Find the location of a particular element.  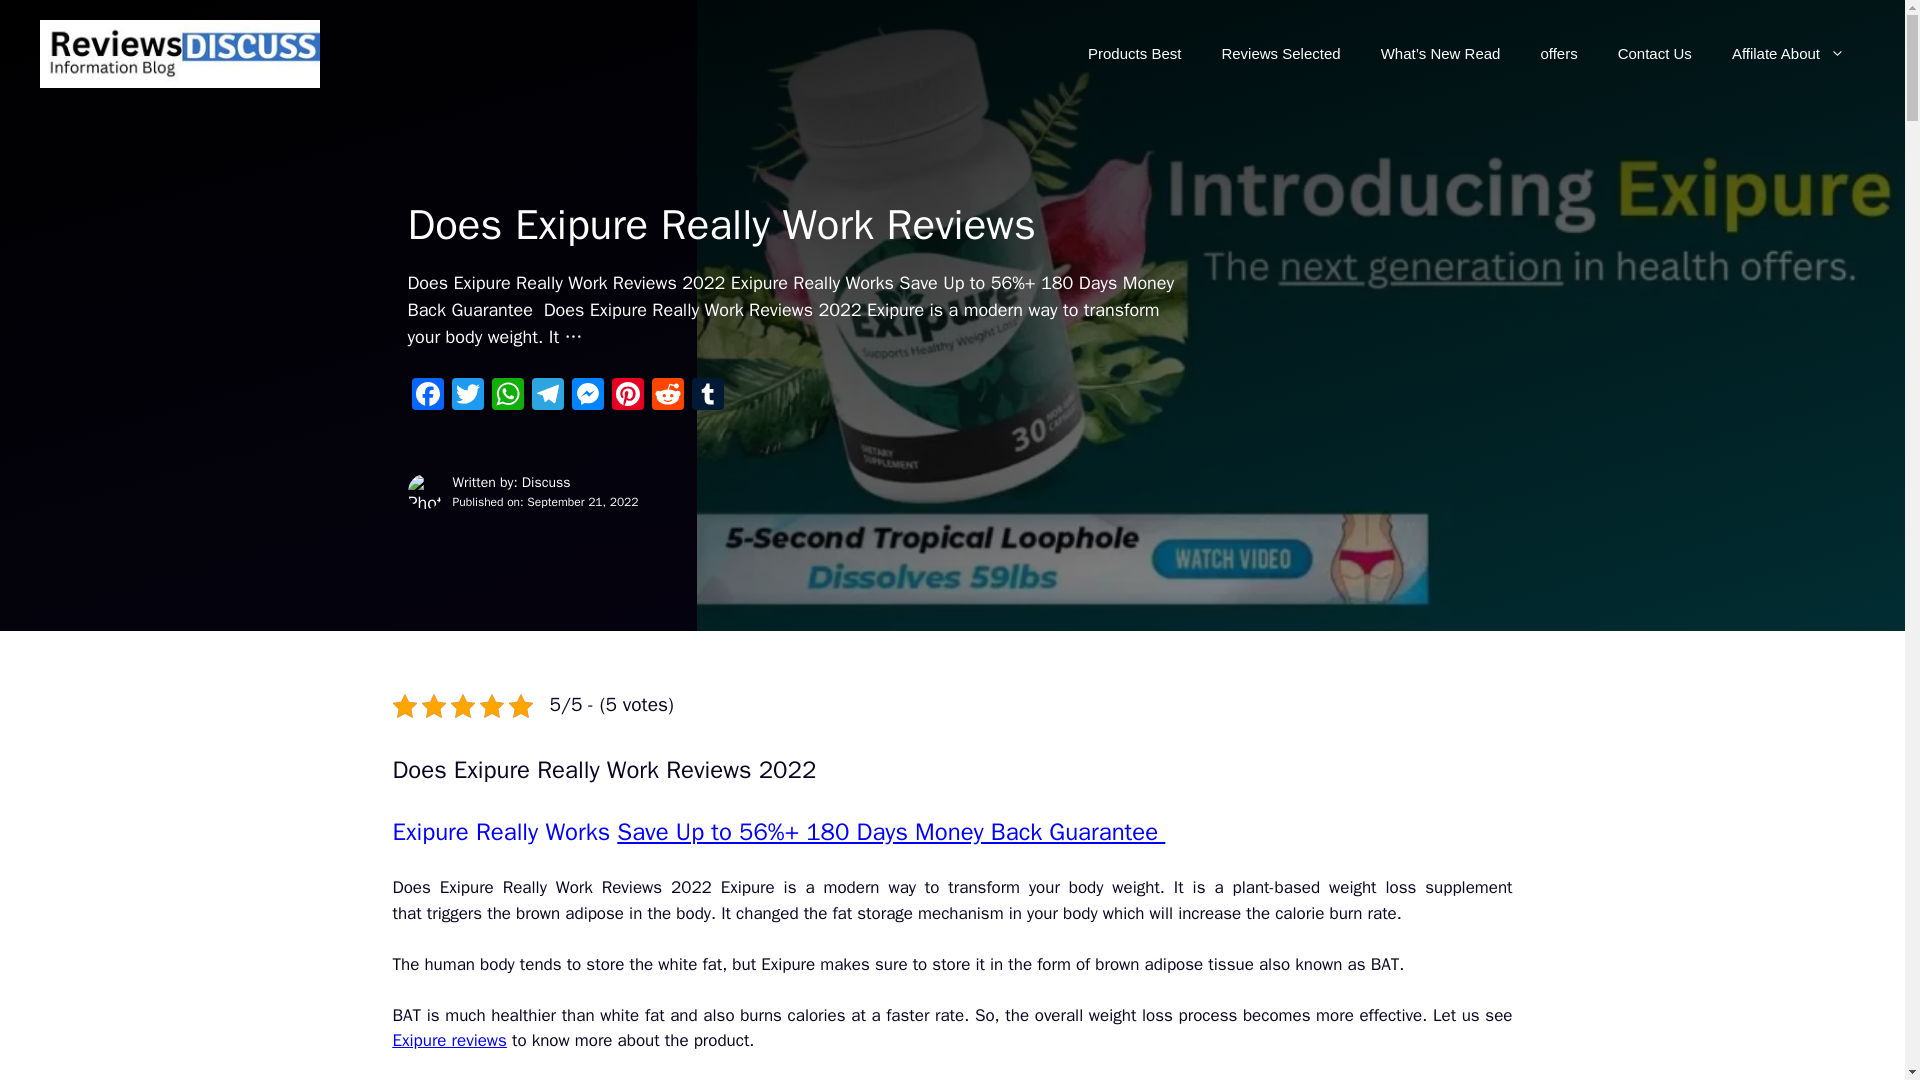

WhatsApp is located at coordinates (508, 396).